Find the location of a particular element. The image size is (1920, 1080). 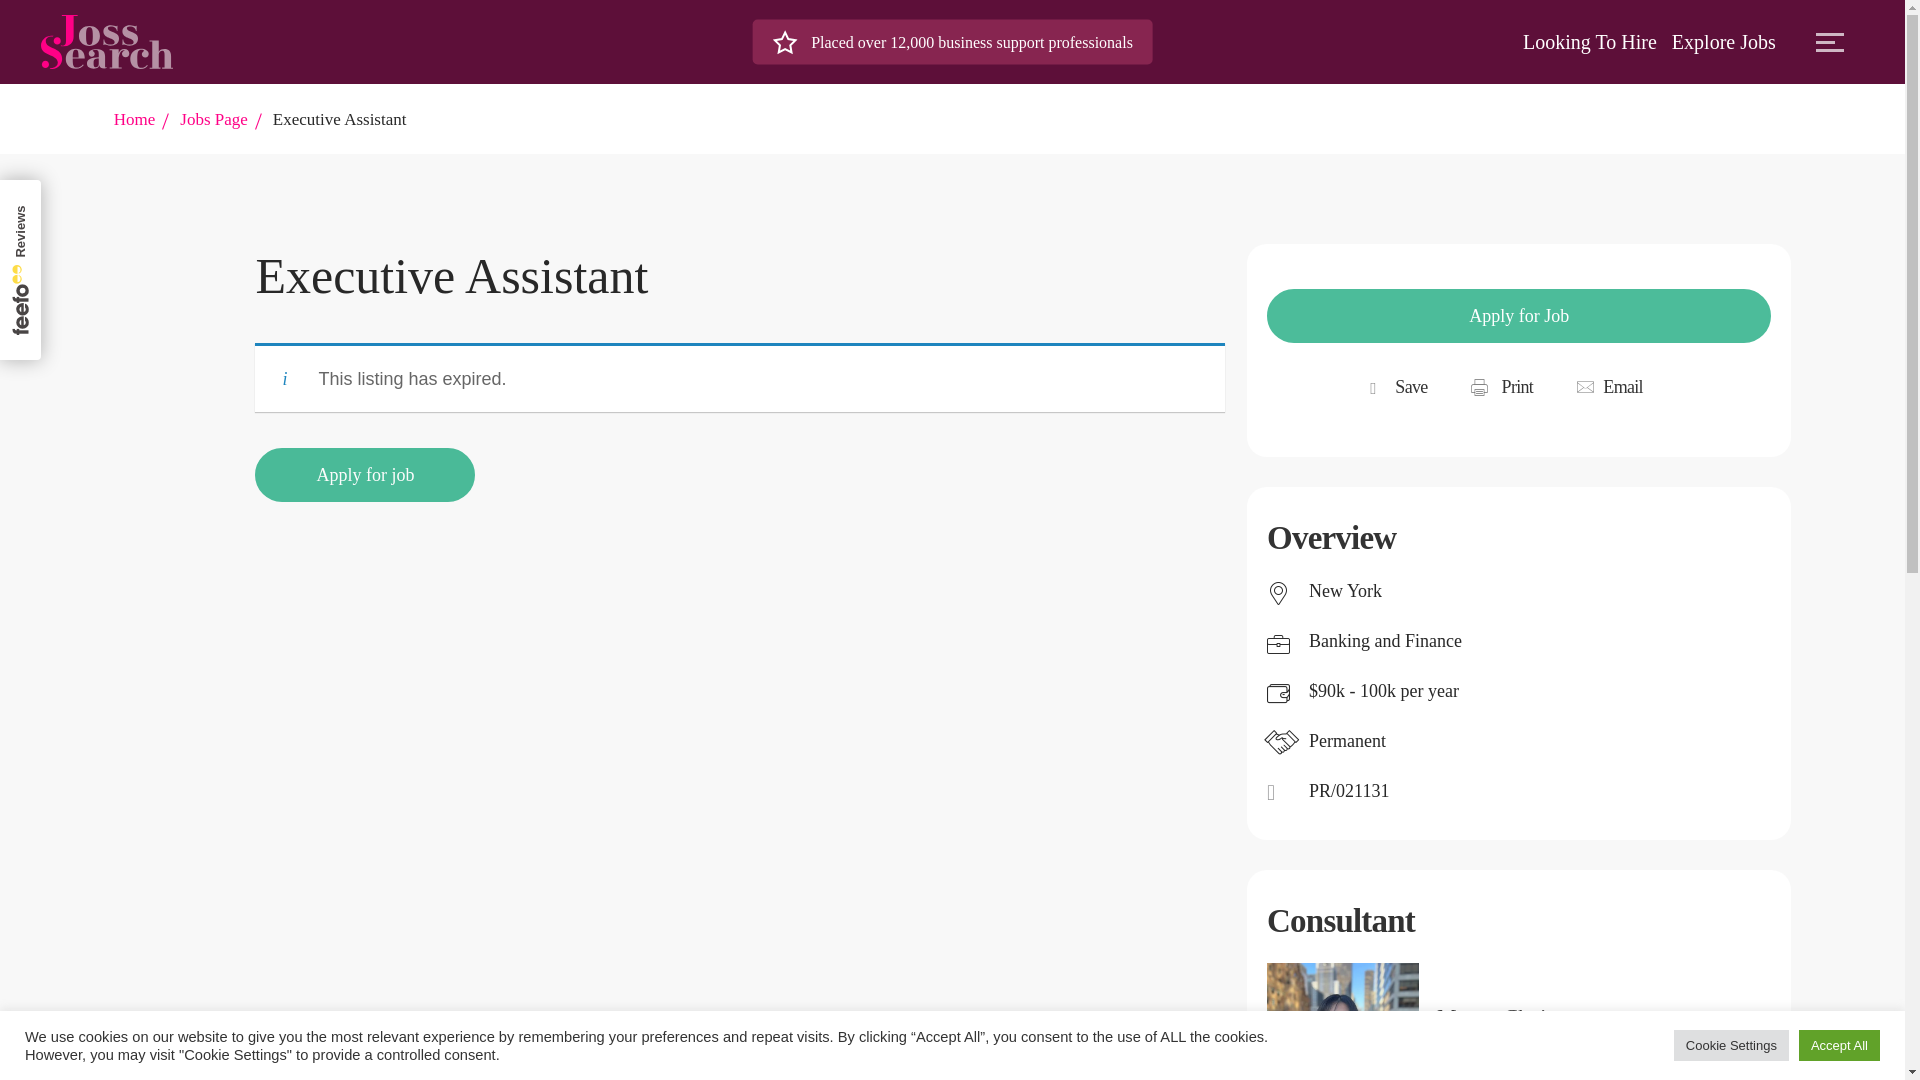

Email is located at coordinates (1609, 388).